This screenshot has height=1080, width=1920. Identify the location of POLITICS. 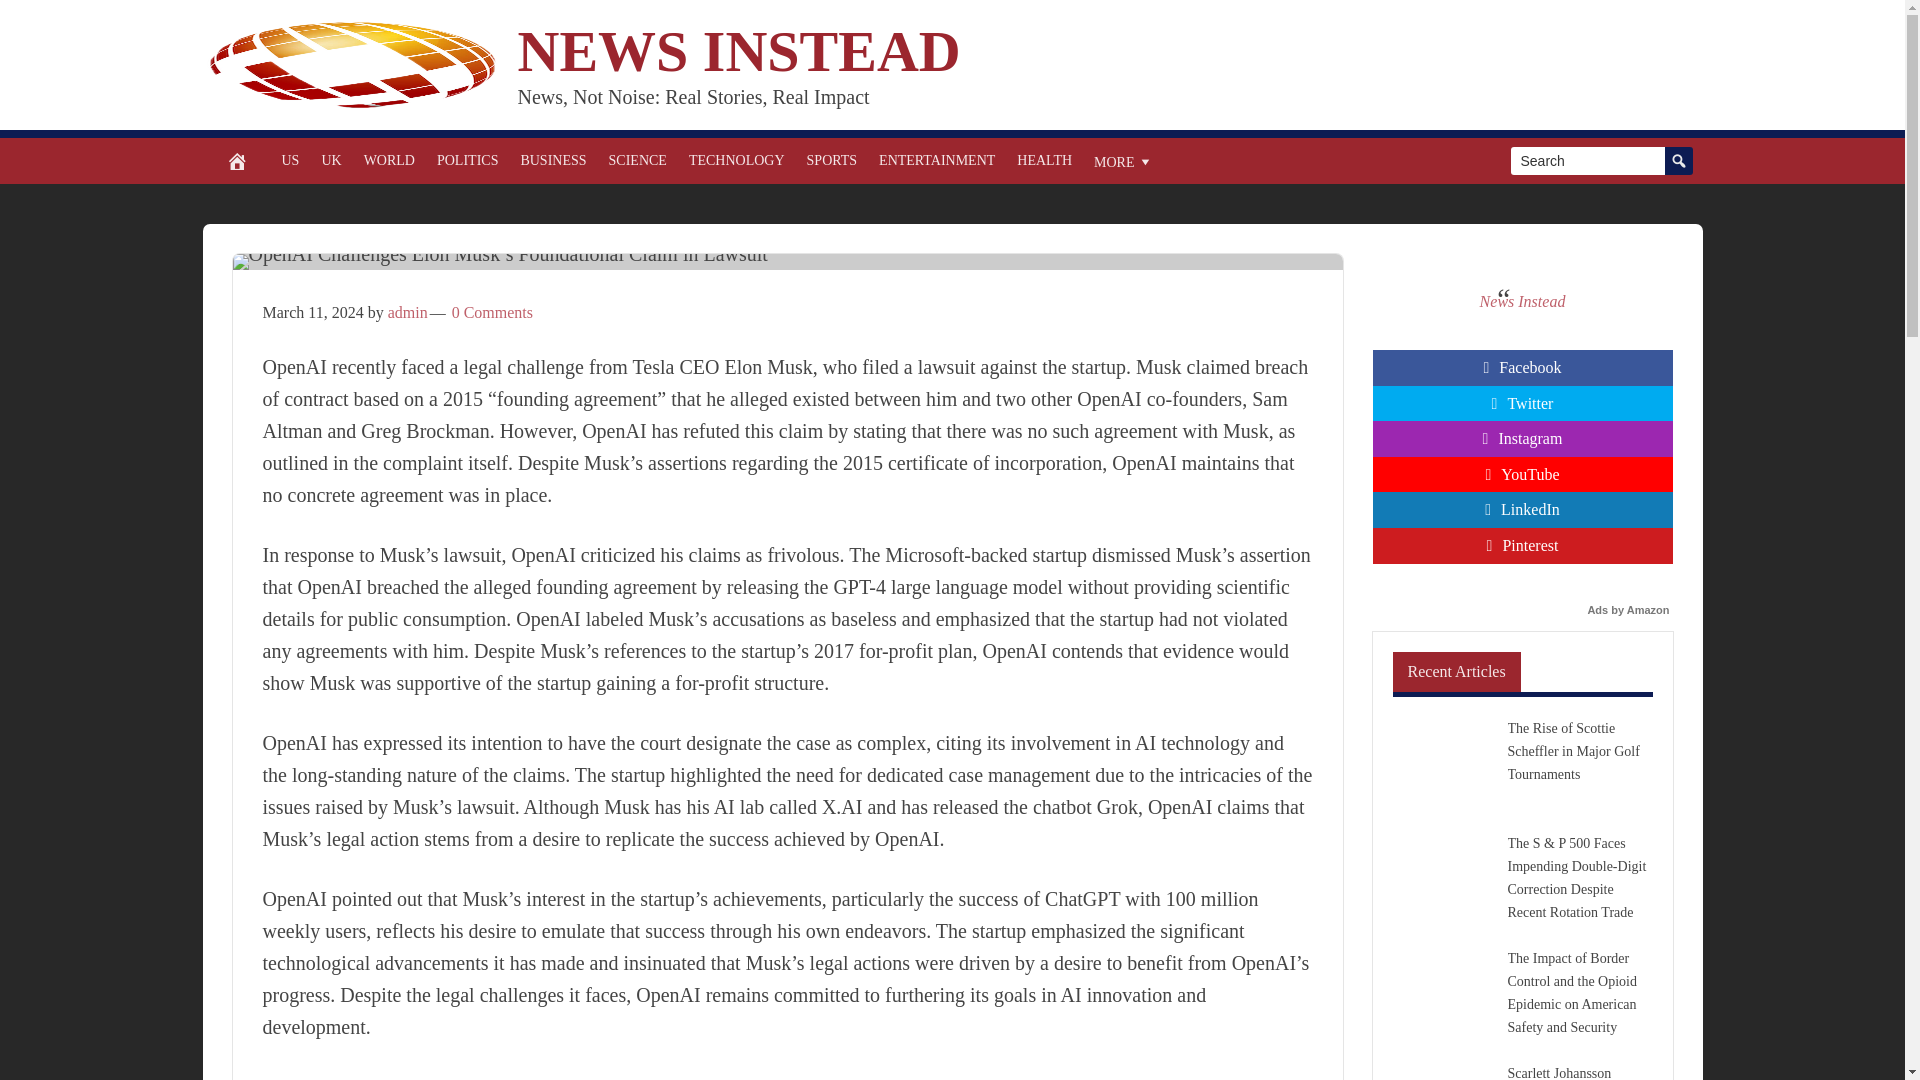
(467, 160).